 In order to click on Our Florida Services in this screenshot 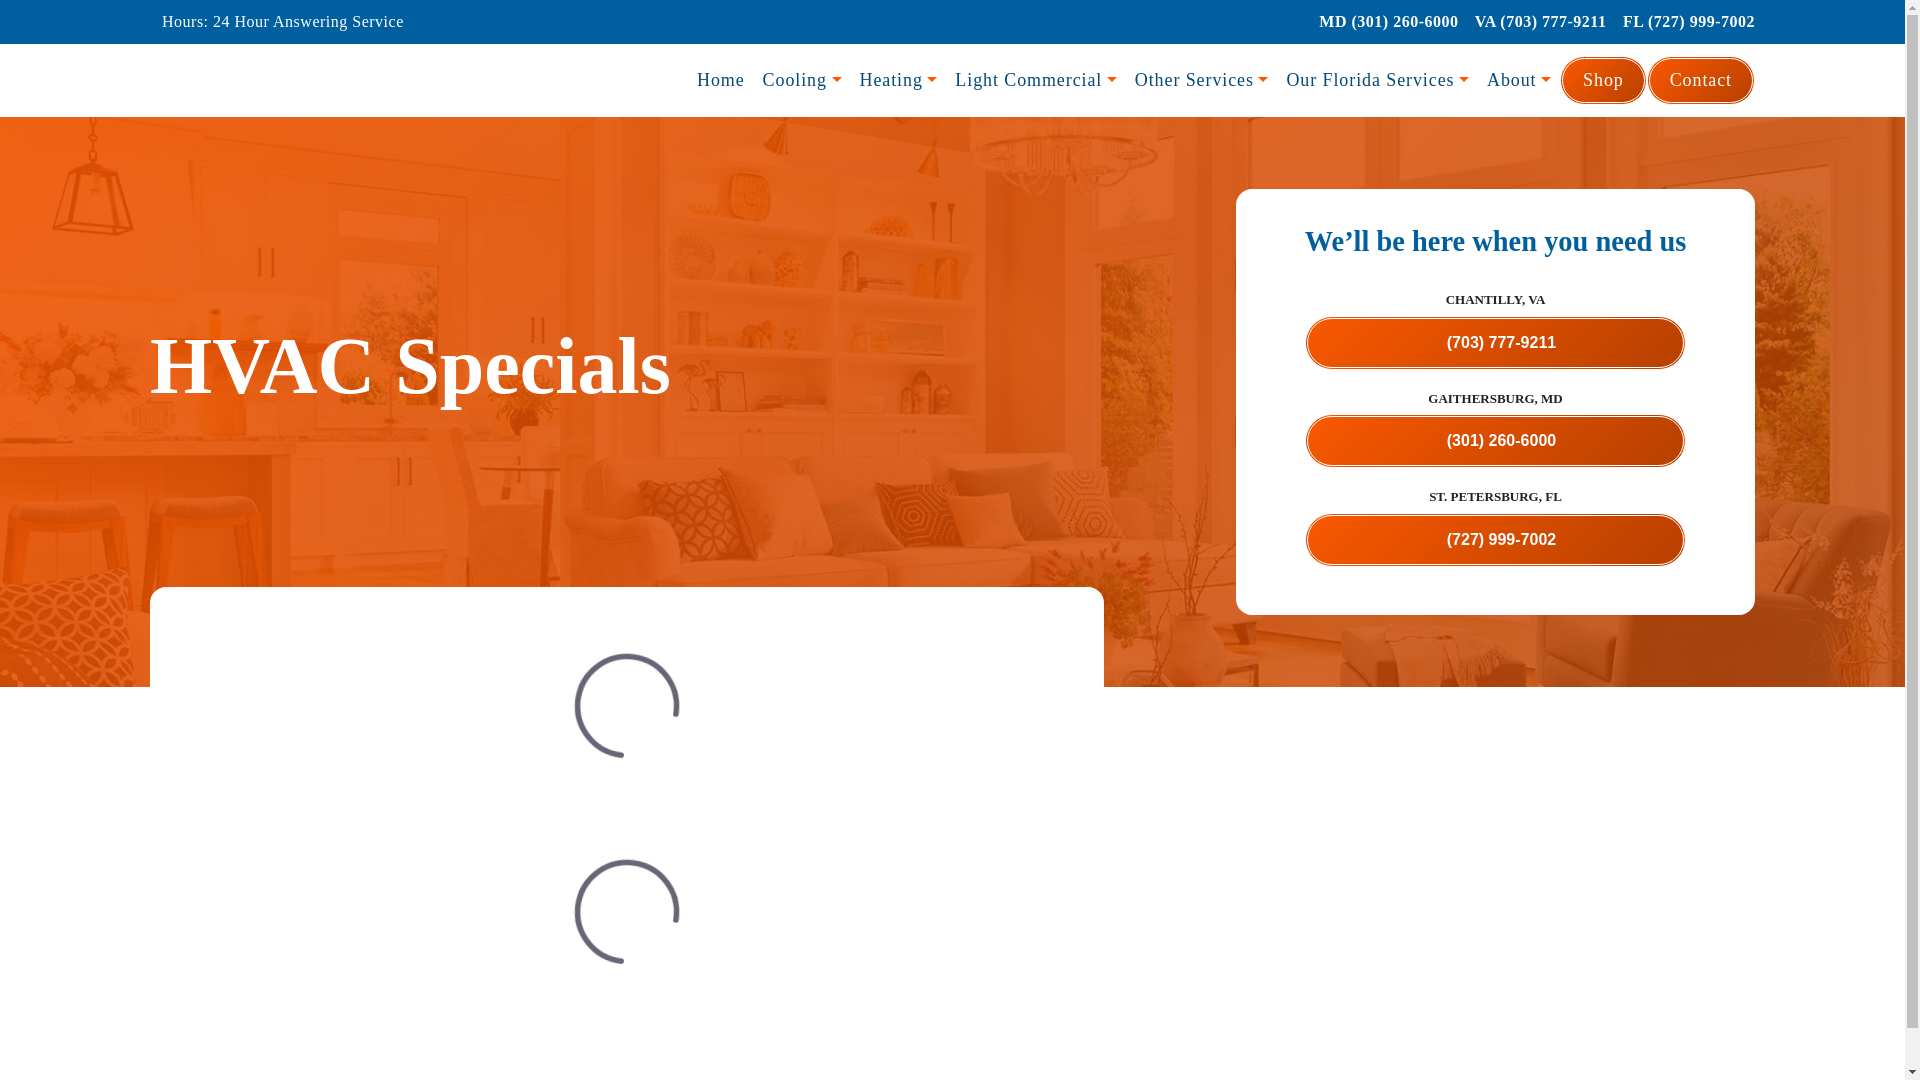, I will do `click(1377, 80)`.